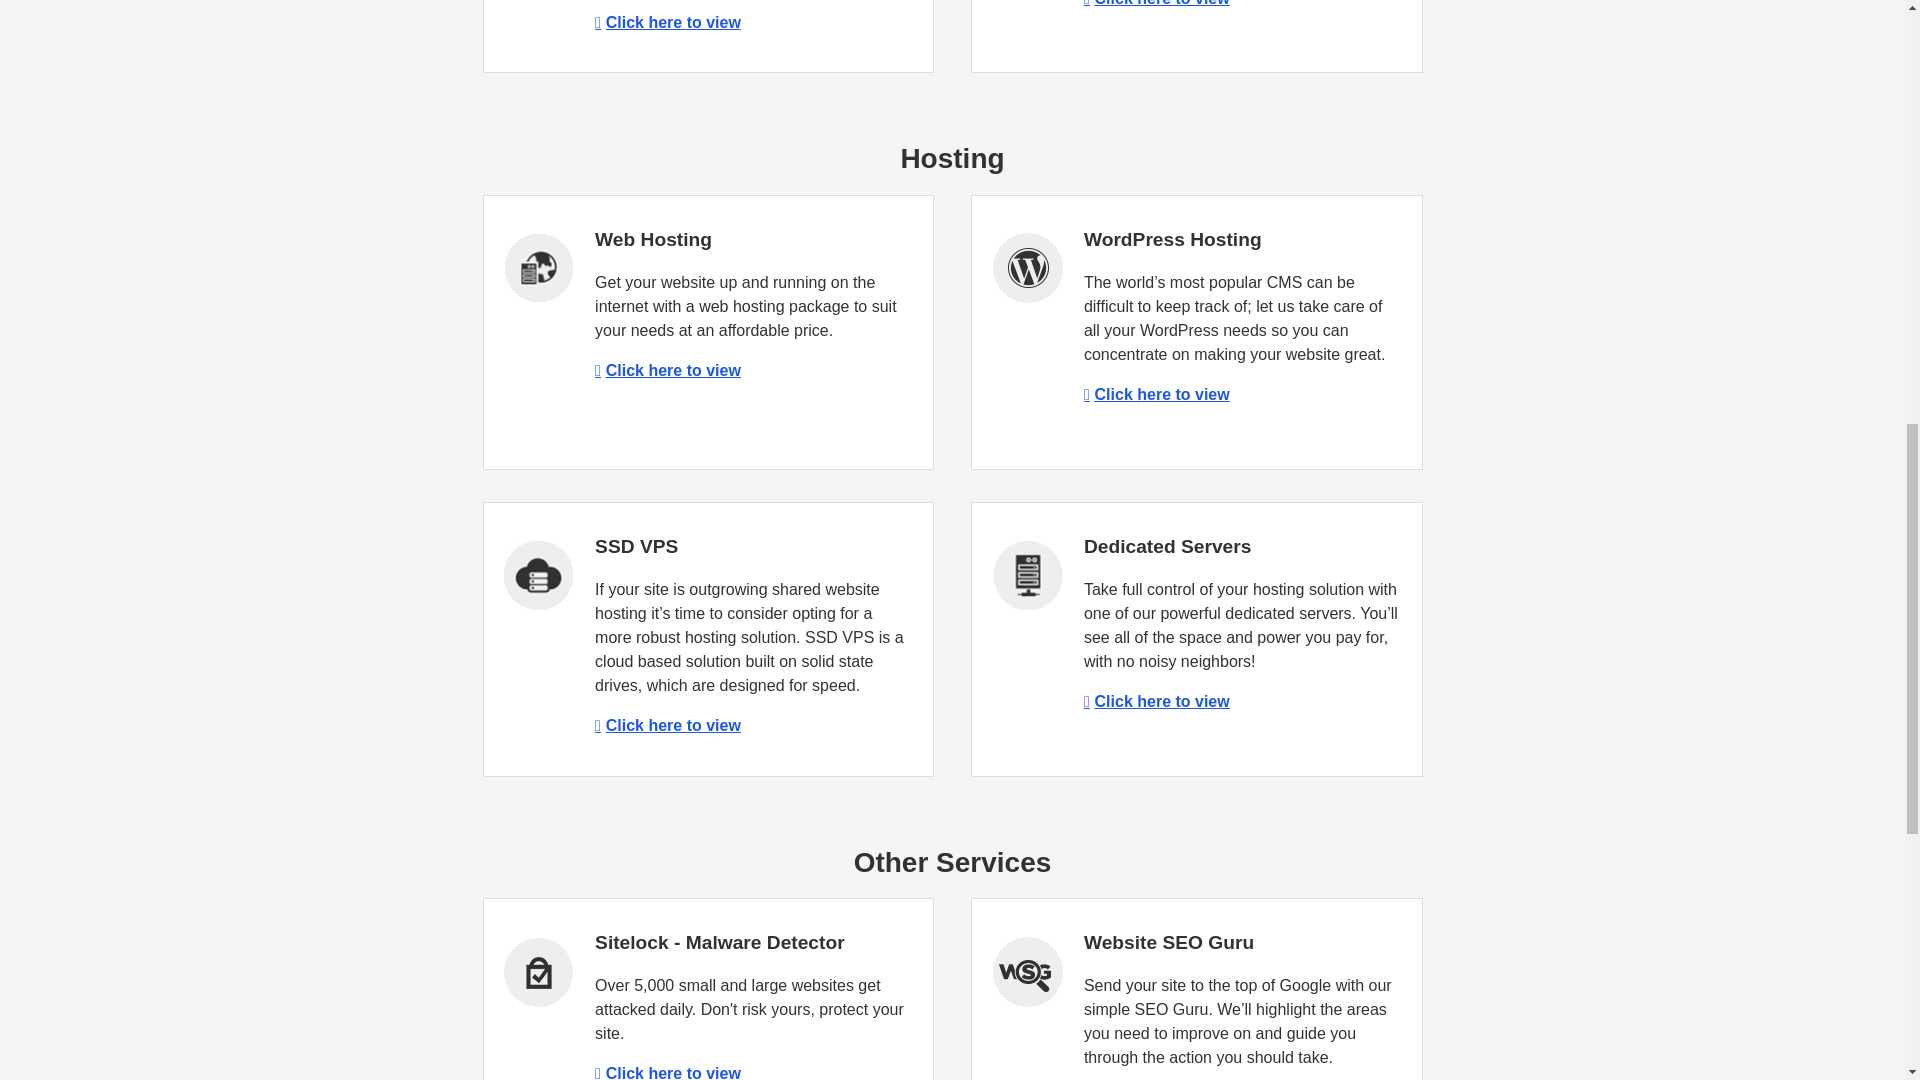 Image resolution: width=1920 pixels, height=1080 pixels. I want to click on Click here to view, so click(668, 1072).